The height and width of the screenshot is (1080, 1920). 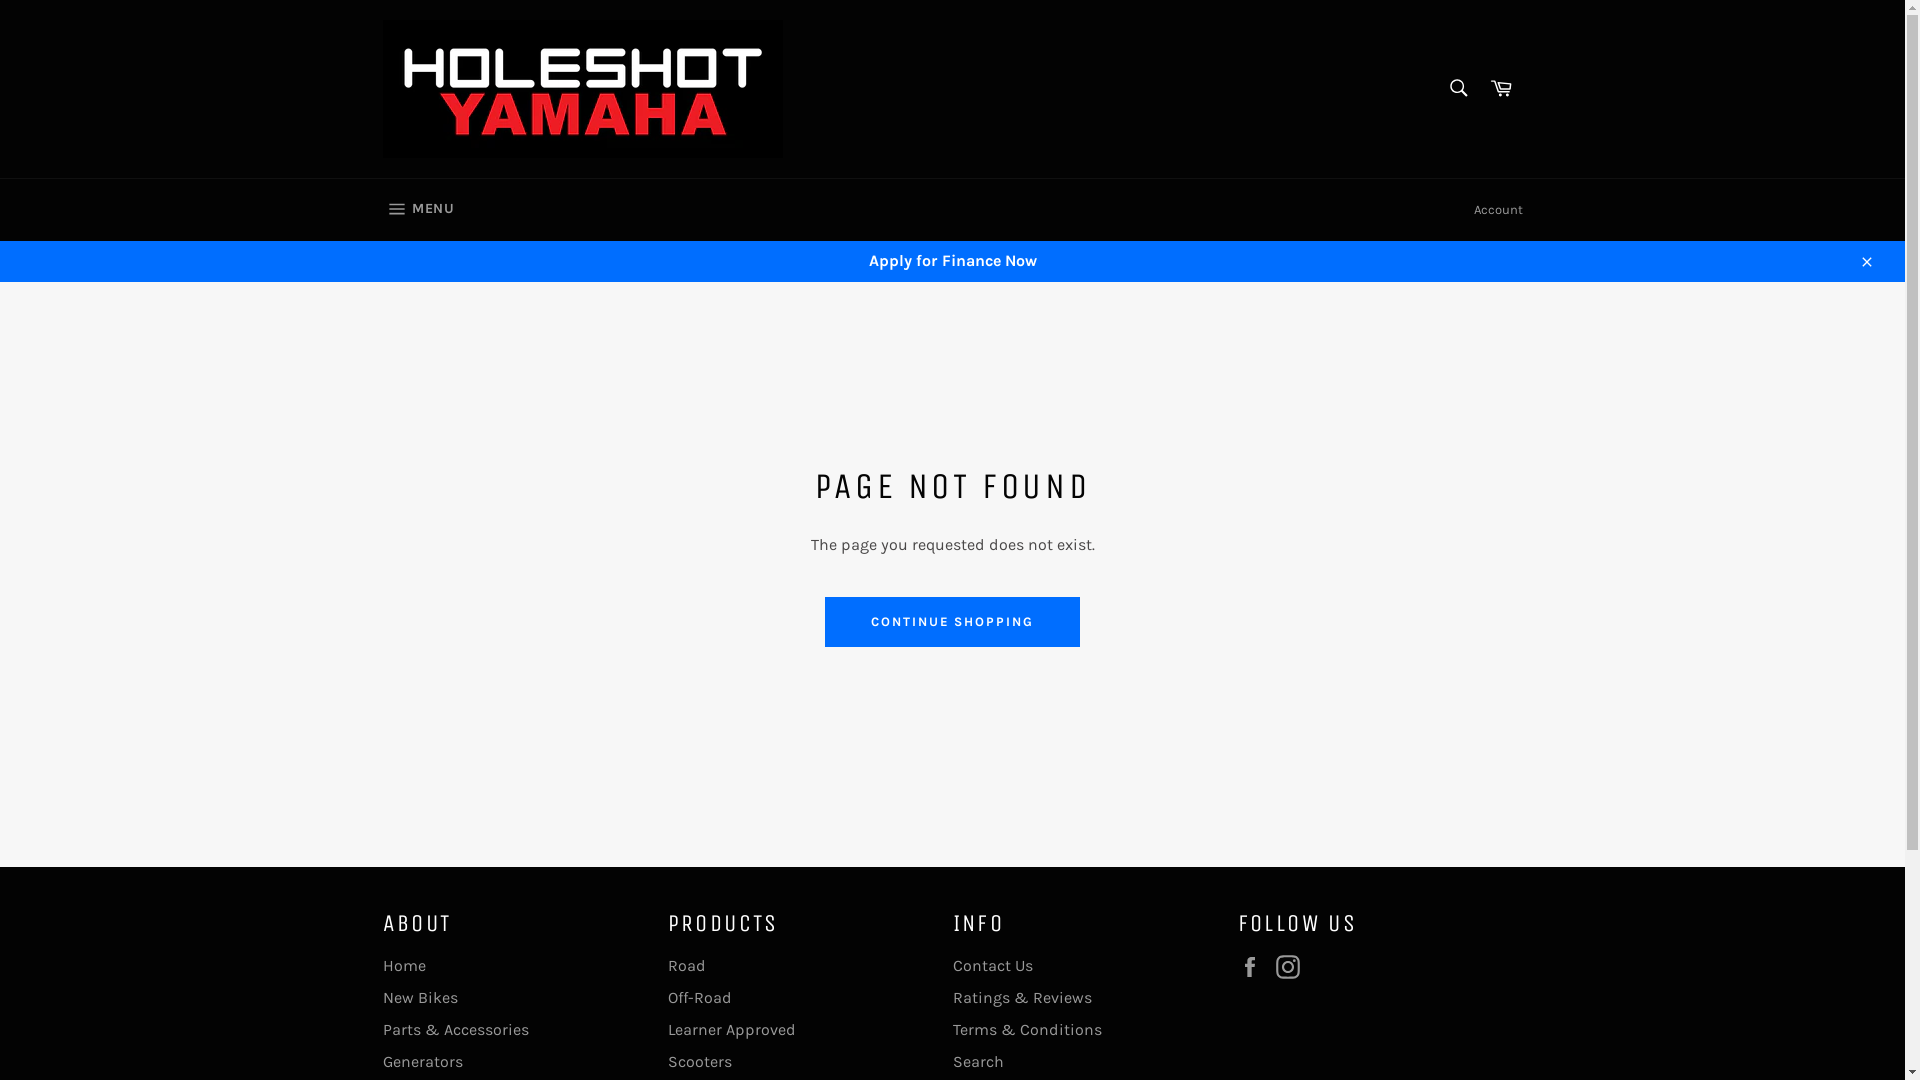 What do you see at coordinates (1022, 998) in the screenshot?
I see `Ratings & Reviews` at bounding box center [1022, 998].